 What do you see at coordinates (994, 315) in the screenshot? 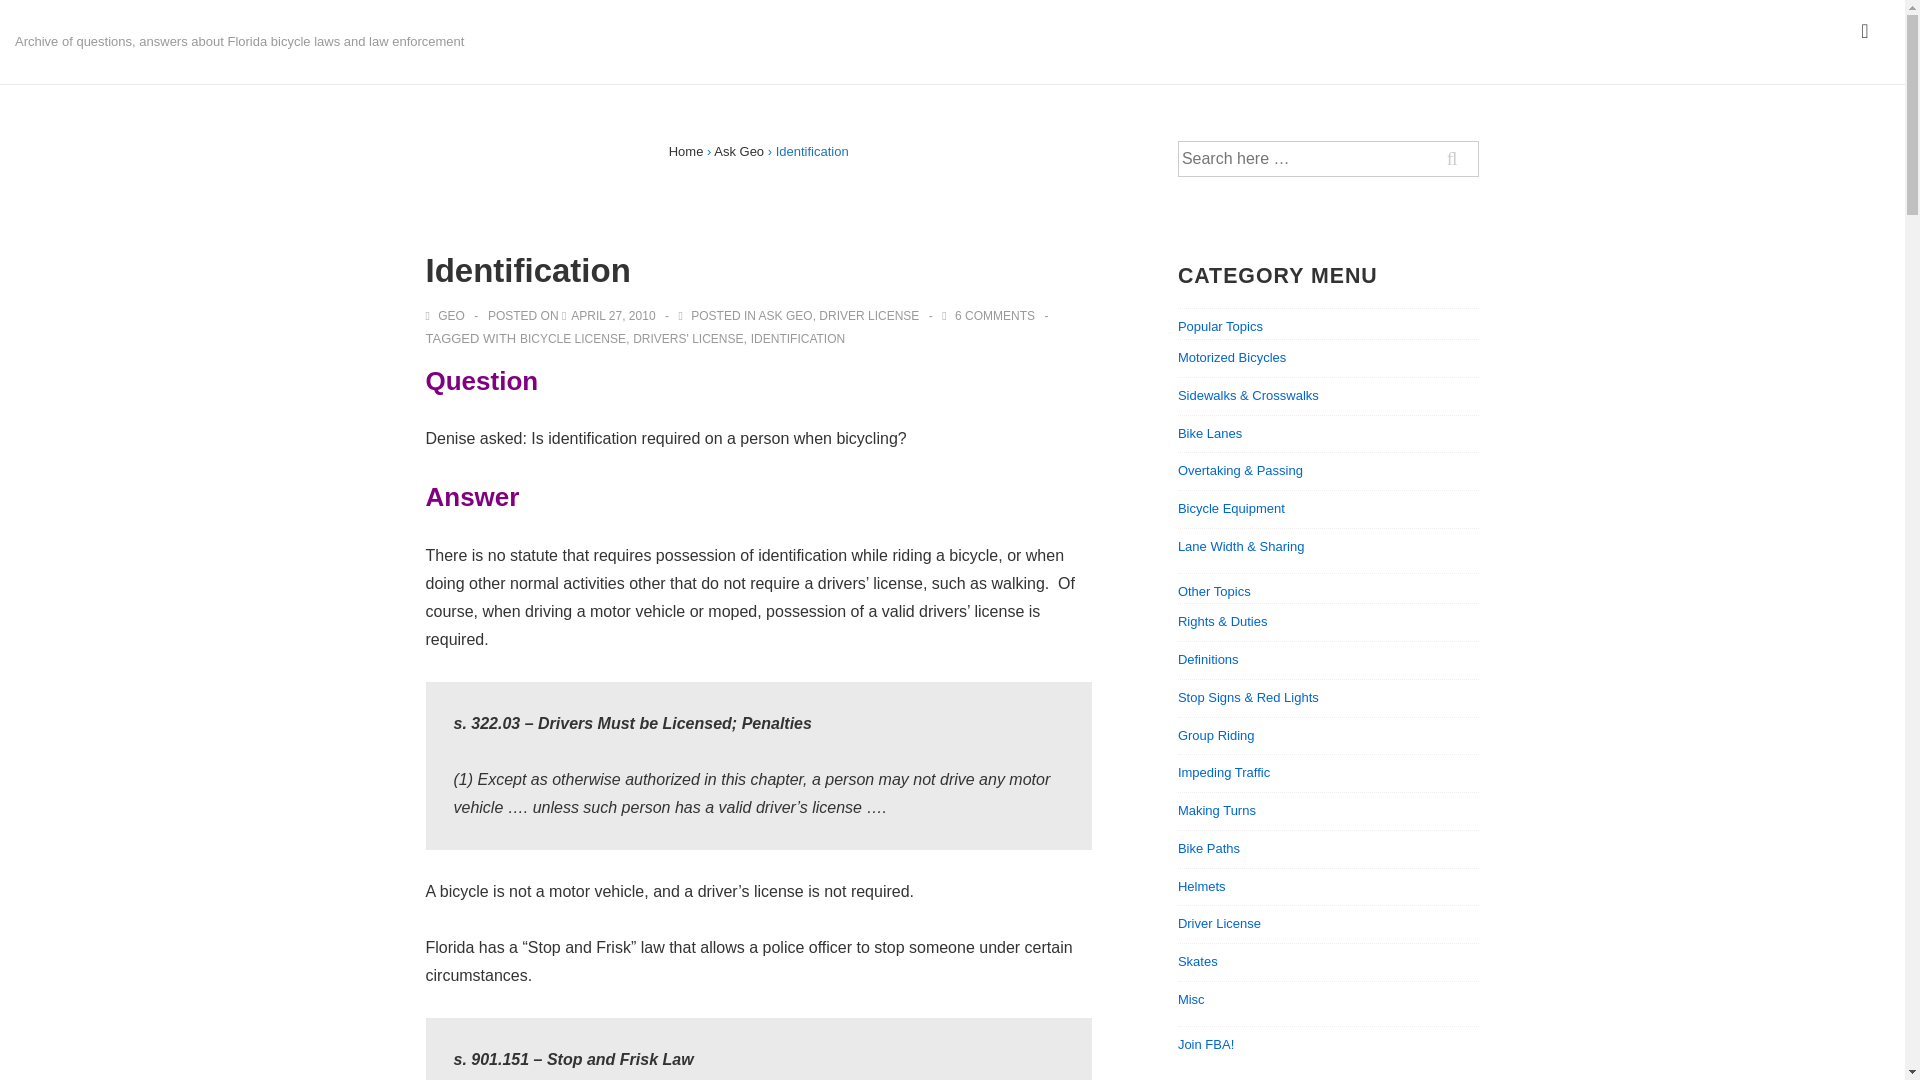
I see `6 COMMENTS` at bounding box center [994, 315].